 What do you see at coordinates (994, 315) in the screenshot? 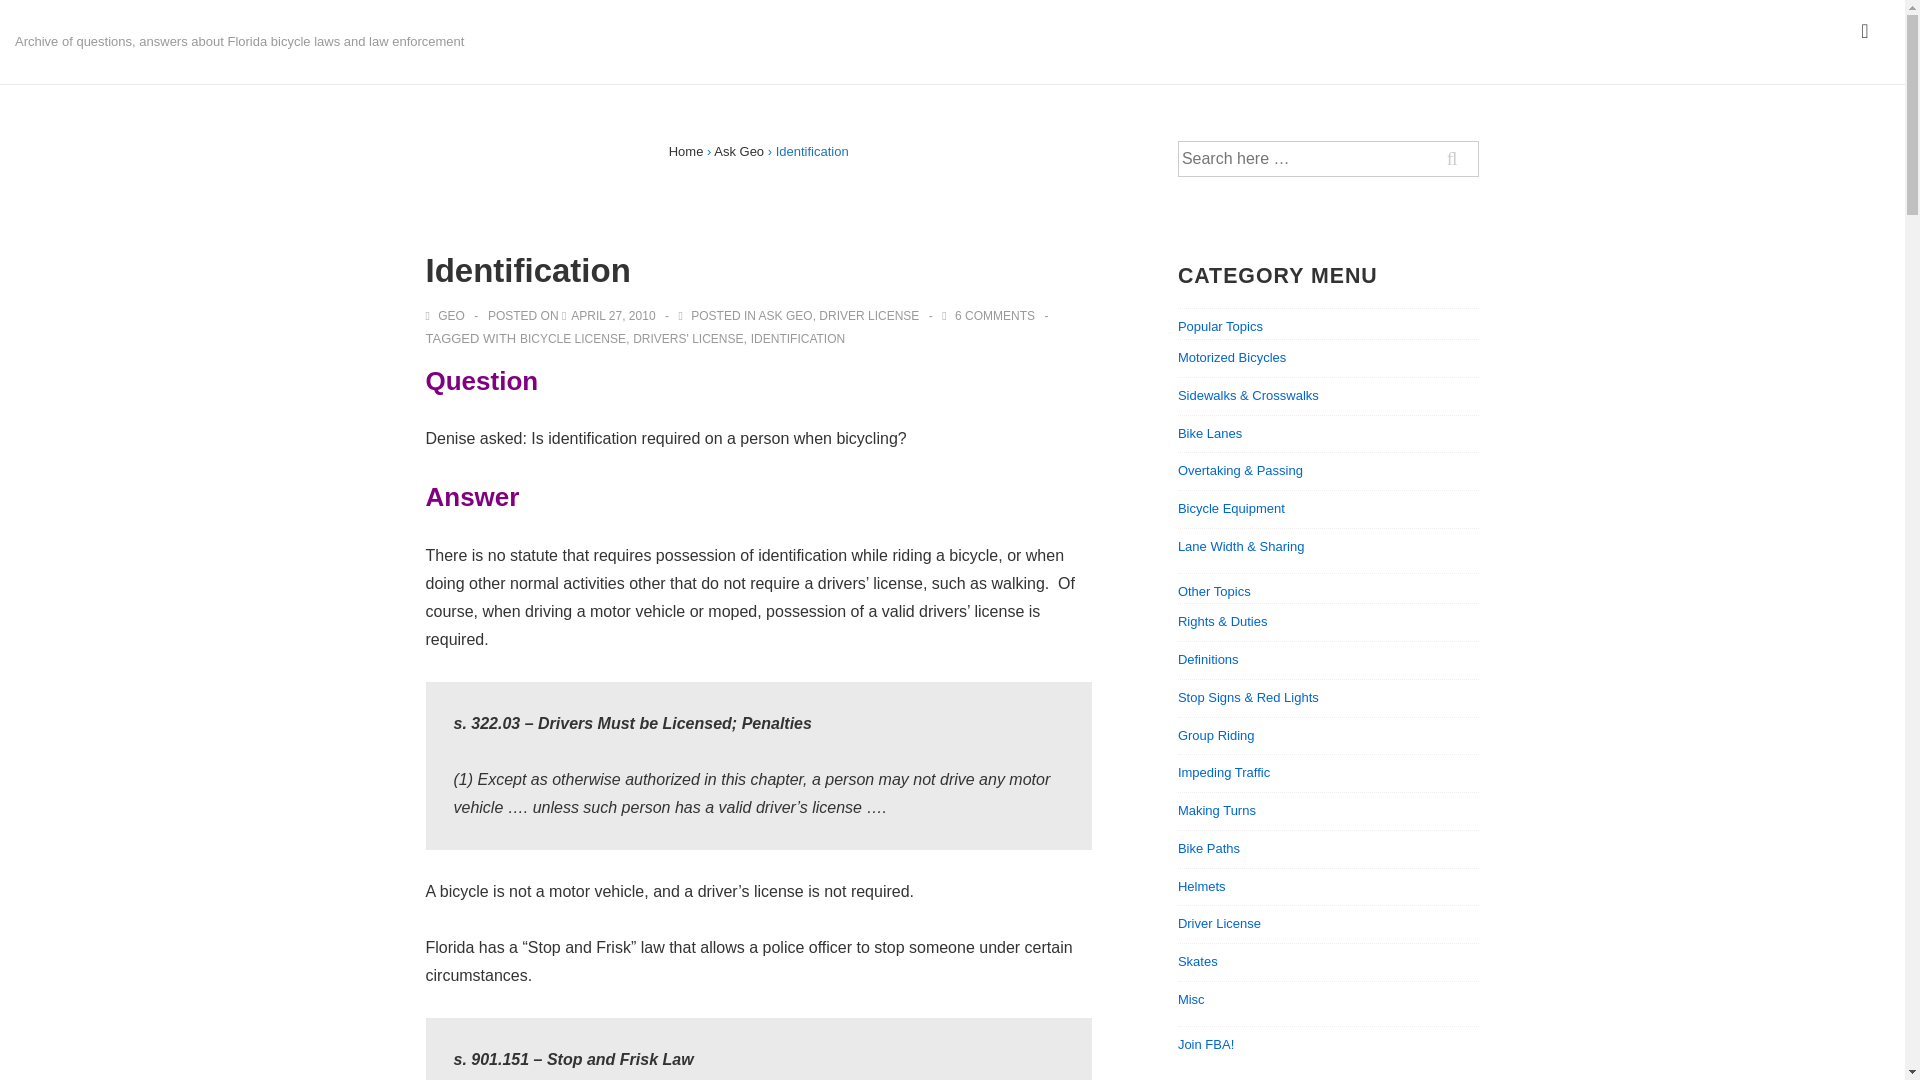
I see `6 COMMENTS` at bounding box center [994, 315].